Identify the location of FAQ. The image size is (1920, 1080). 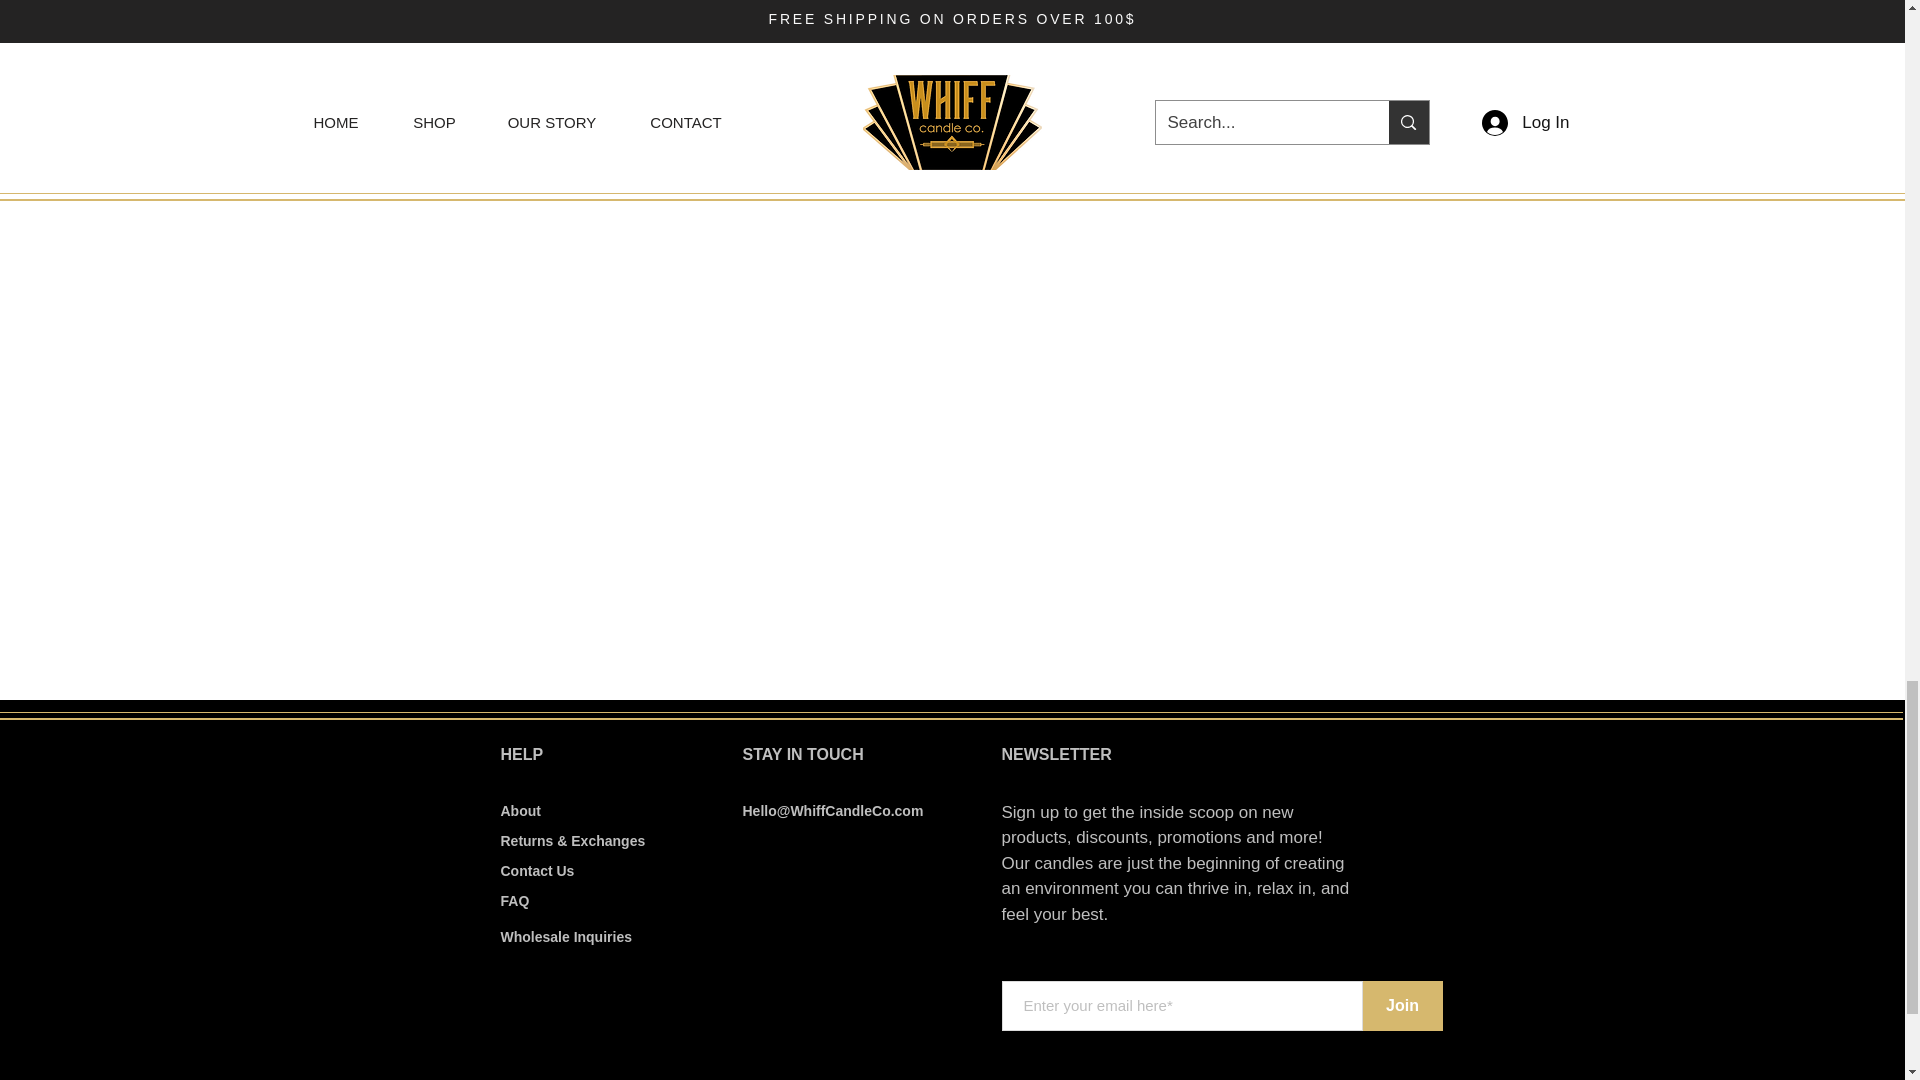
(514, 901).